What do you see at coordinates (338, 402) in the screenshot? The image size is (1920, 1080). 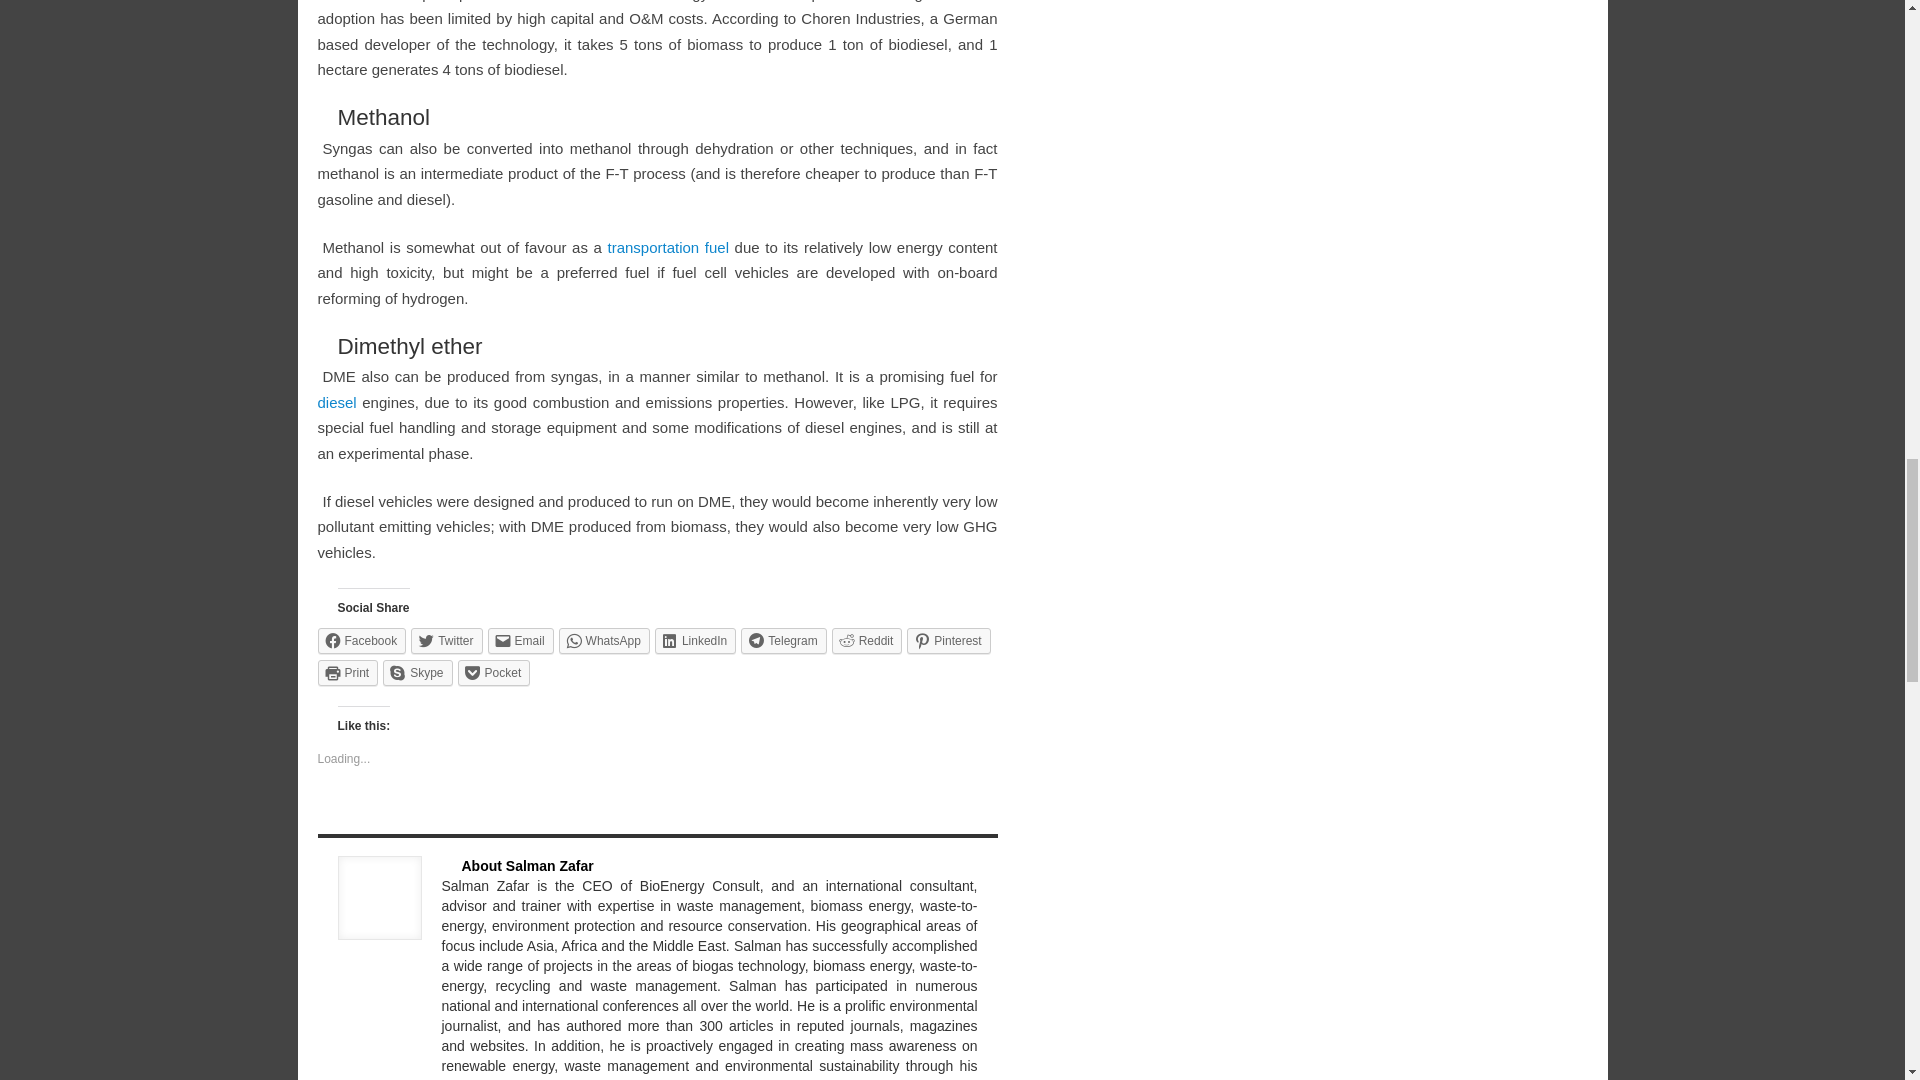 I see `diesel` at bounding box center [338, 402].